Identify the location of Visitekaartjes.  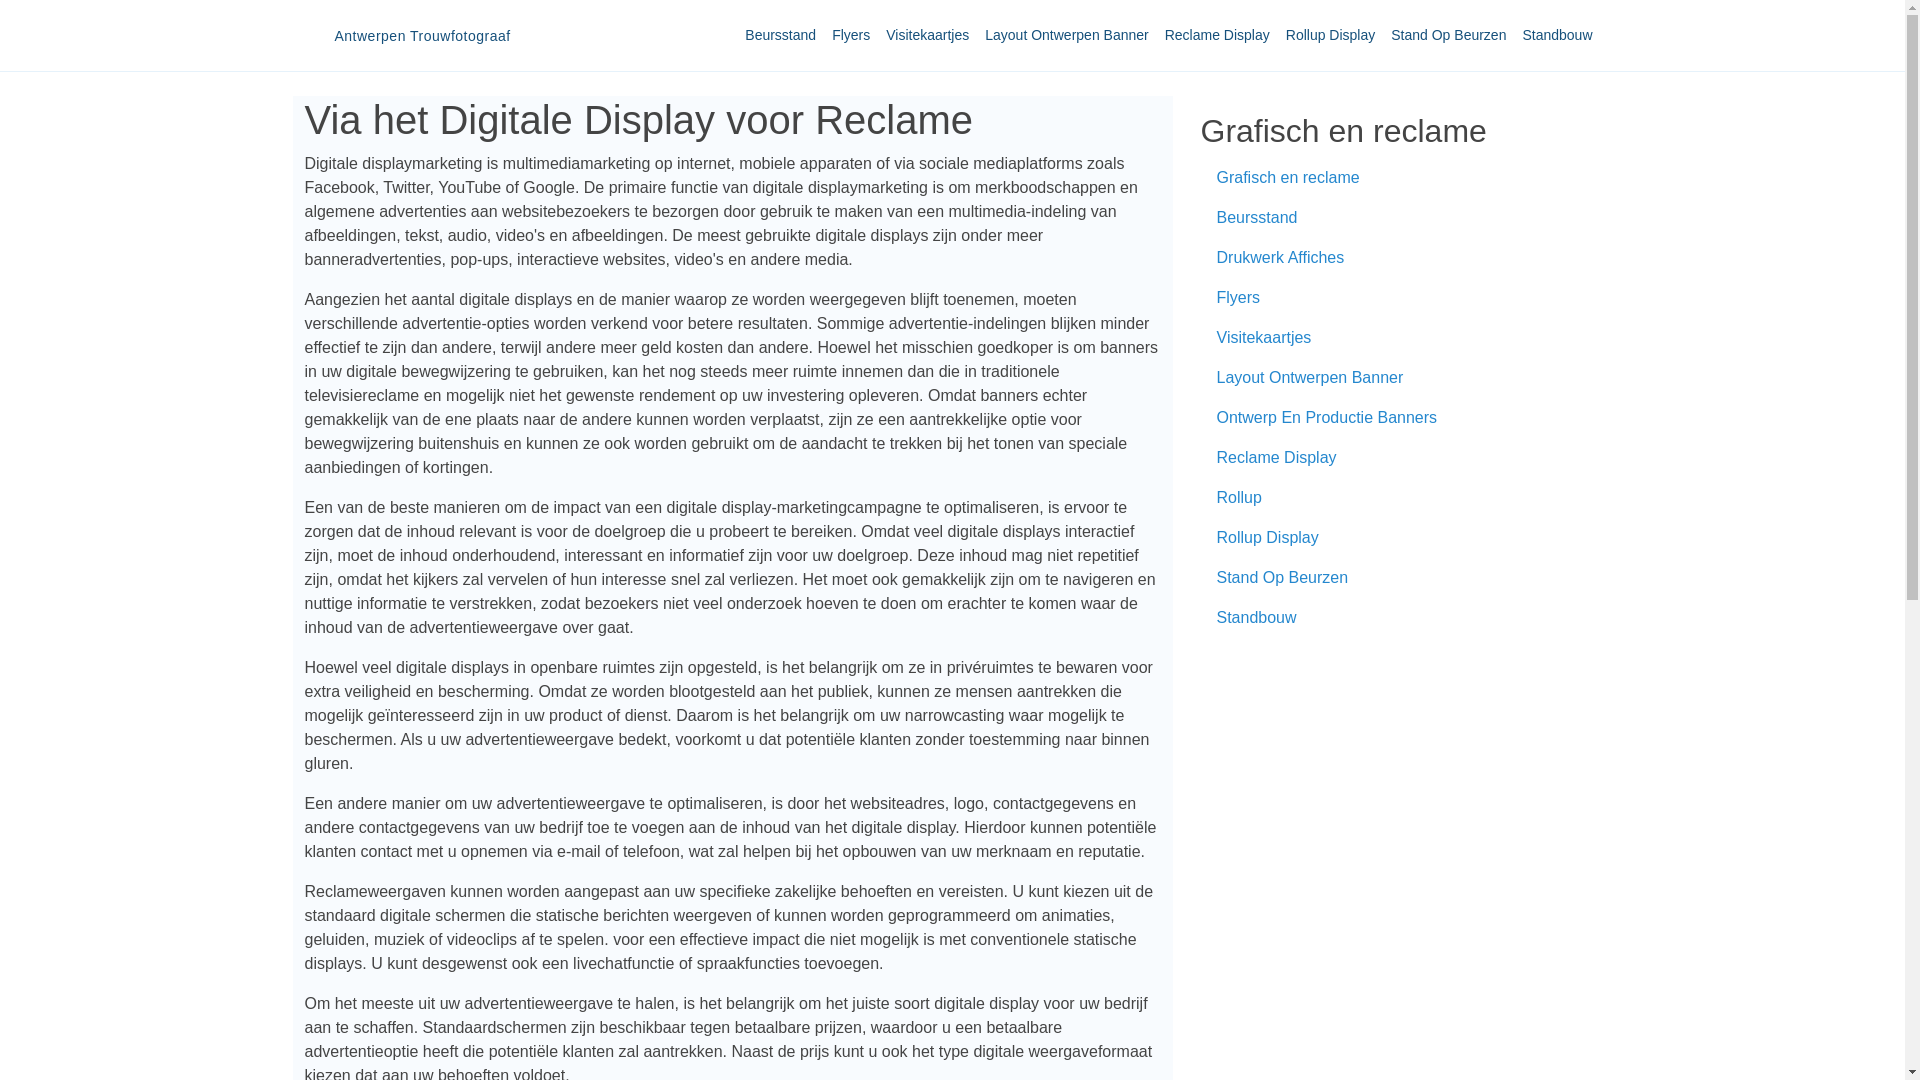
(928, 36).